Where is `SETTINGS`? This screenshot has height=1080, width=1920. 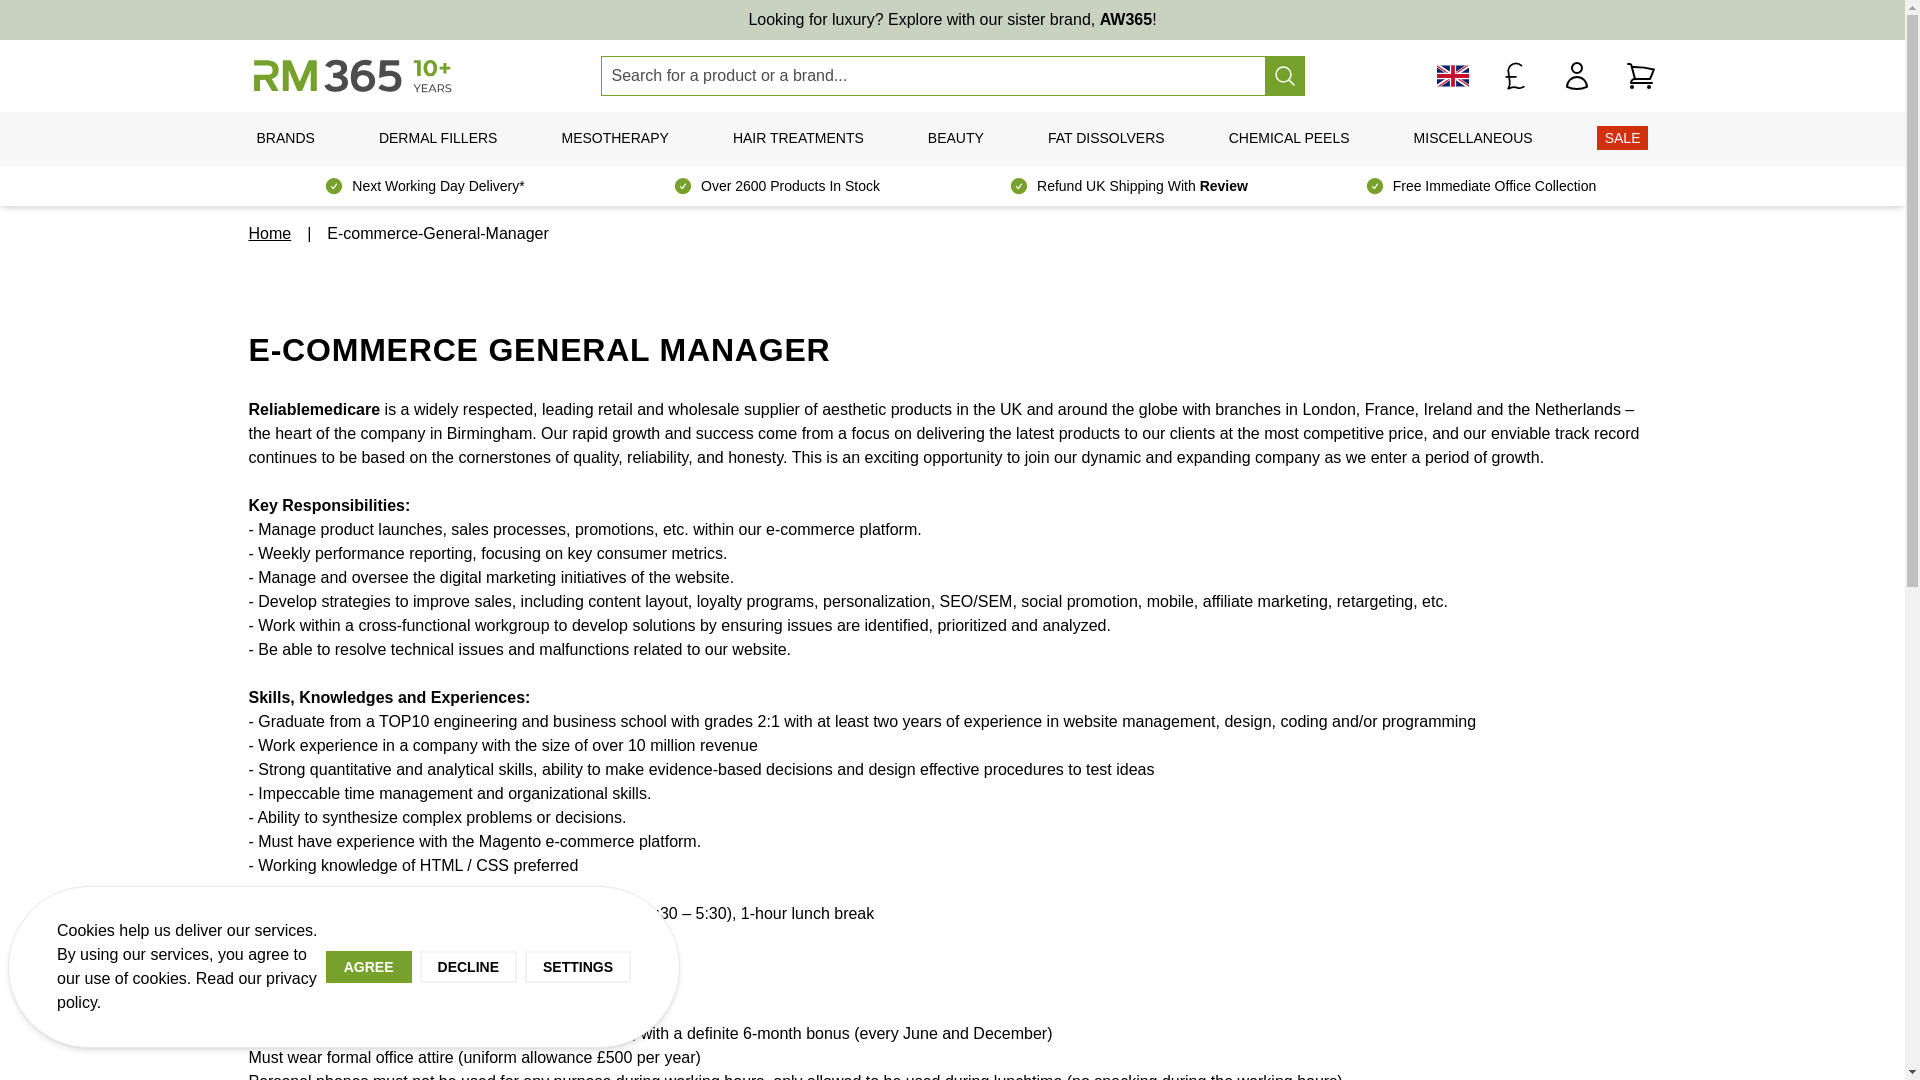 SETTINGS is located at coordinates (578, 966).